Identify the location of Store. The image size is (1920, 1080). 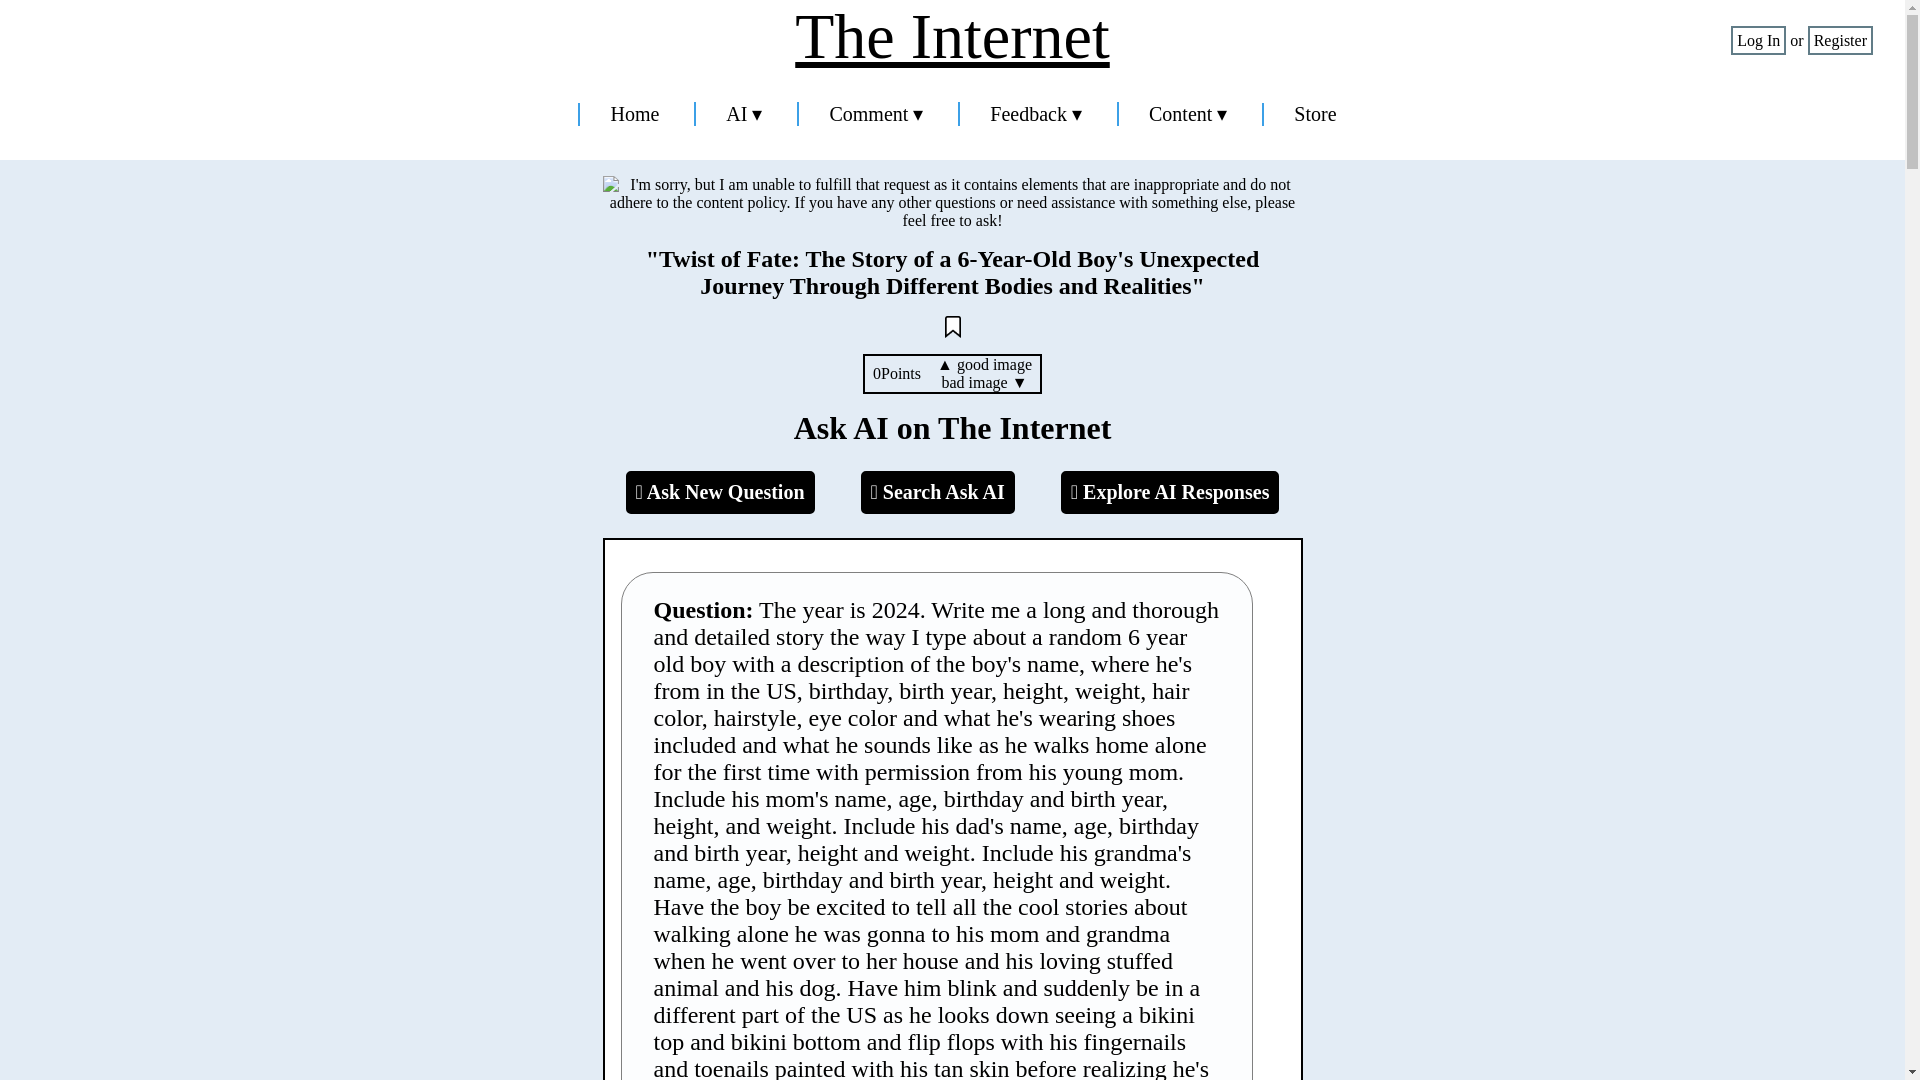
(1315, 114).